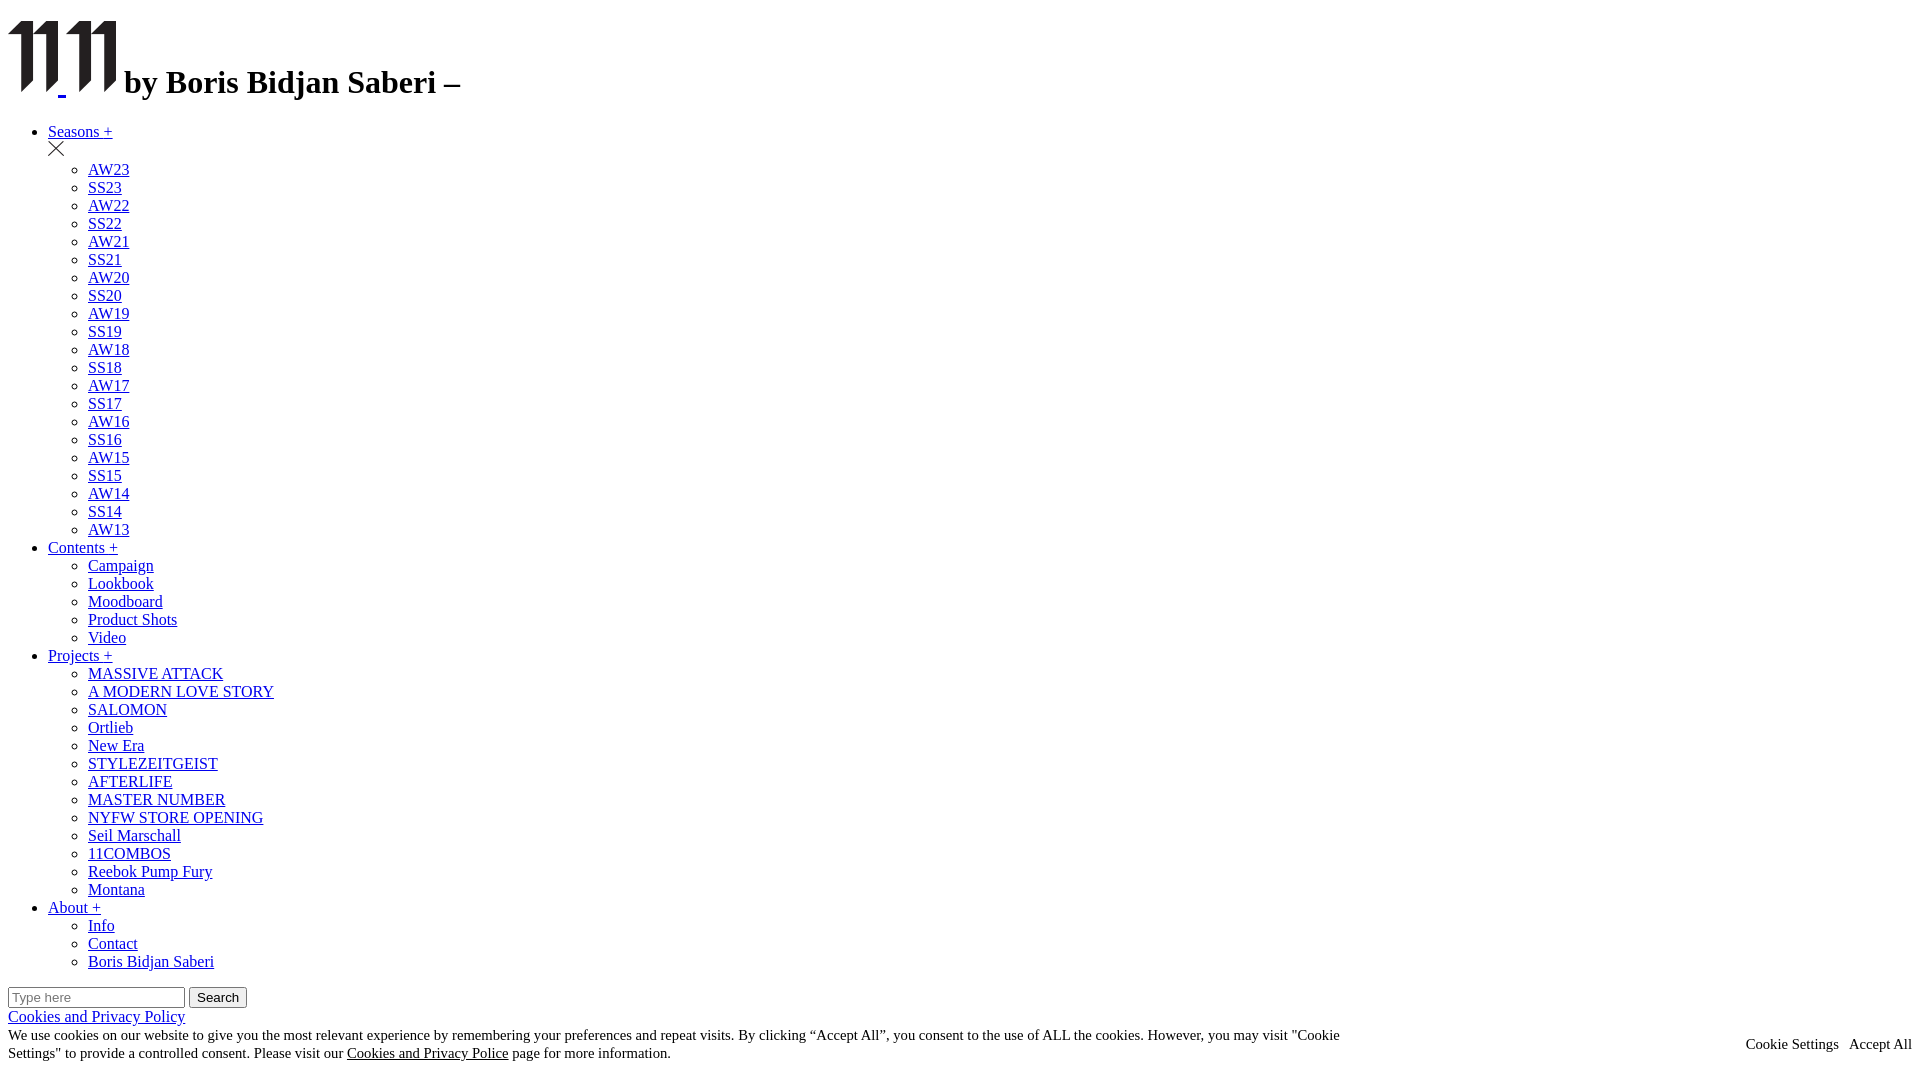 Image resolution: width=1920 pixels, height=1080 pixels. I want to click on STYLEZEITGEIST, so click(153, 764).